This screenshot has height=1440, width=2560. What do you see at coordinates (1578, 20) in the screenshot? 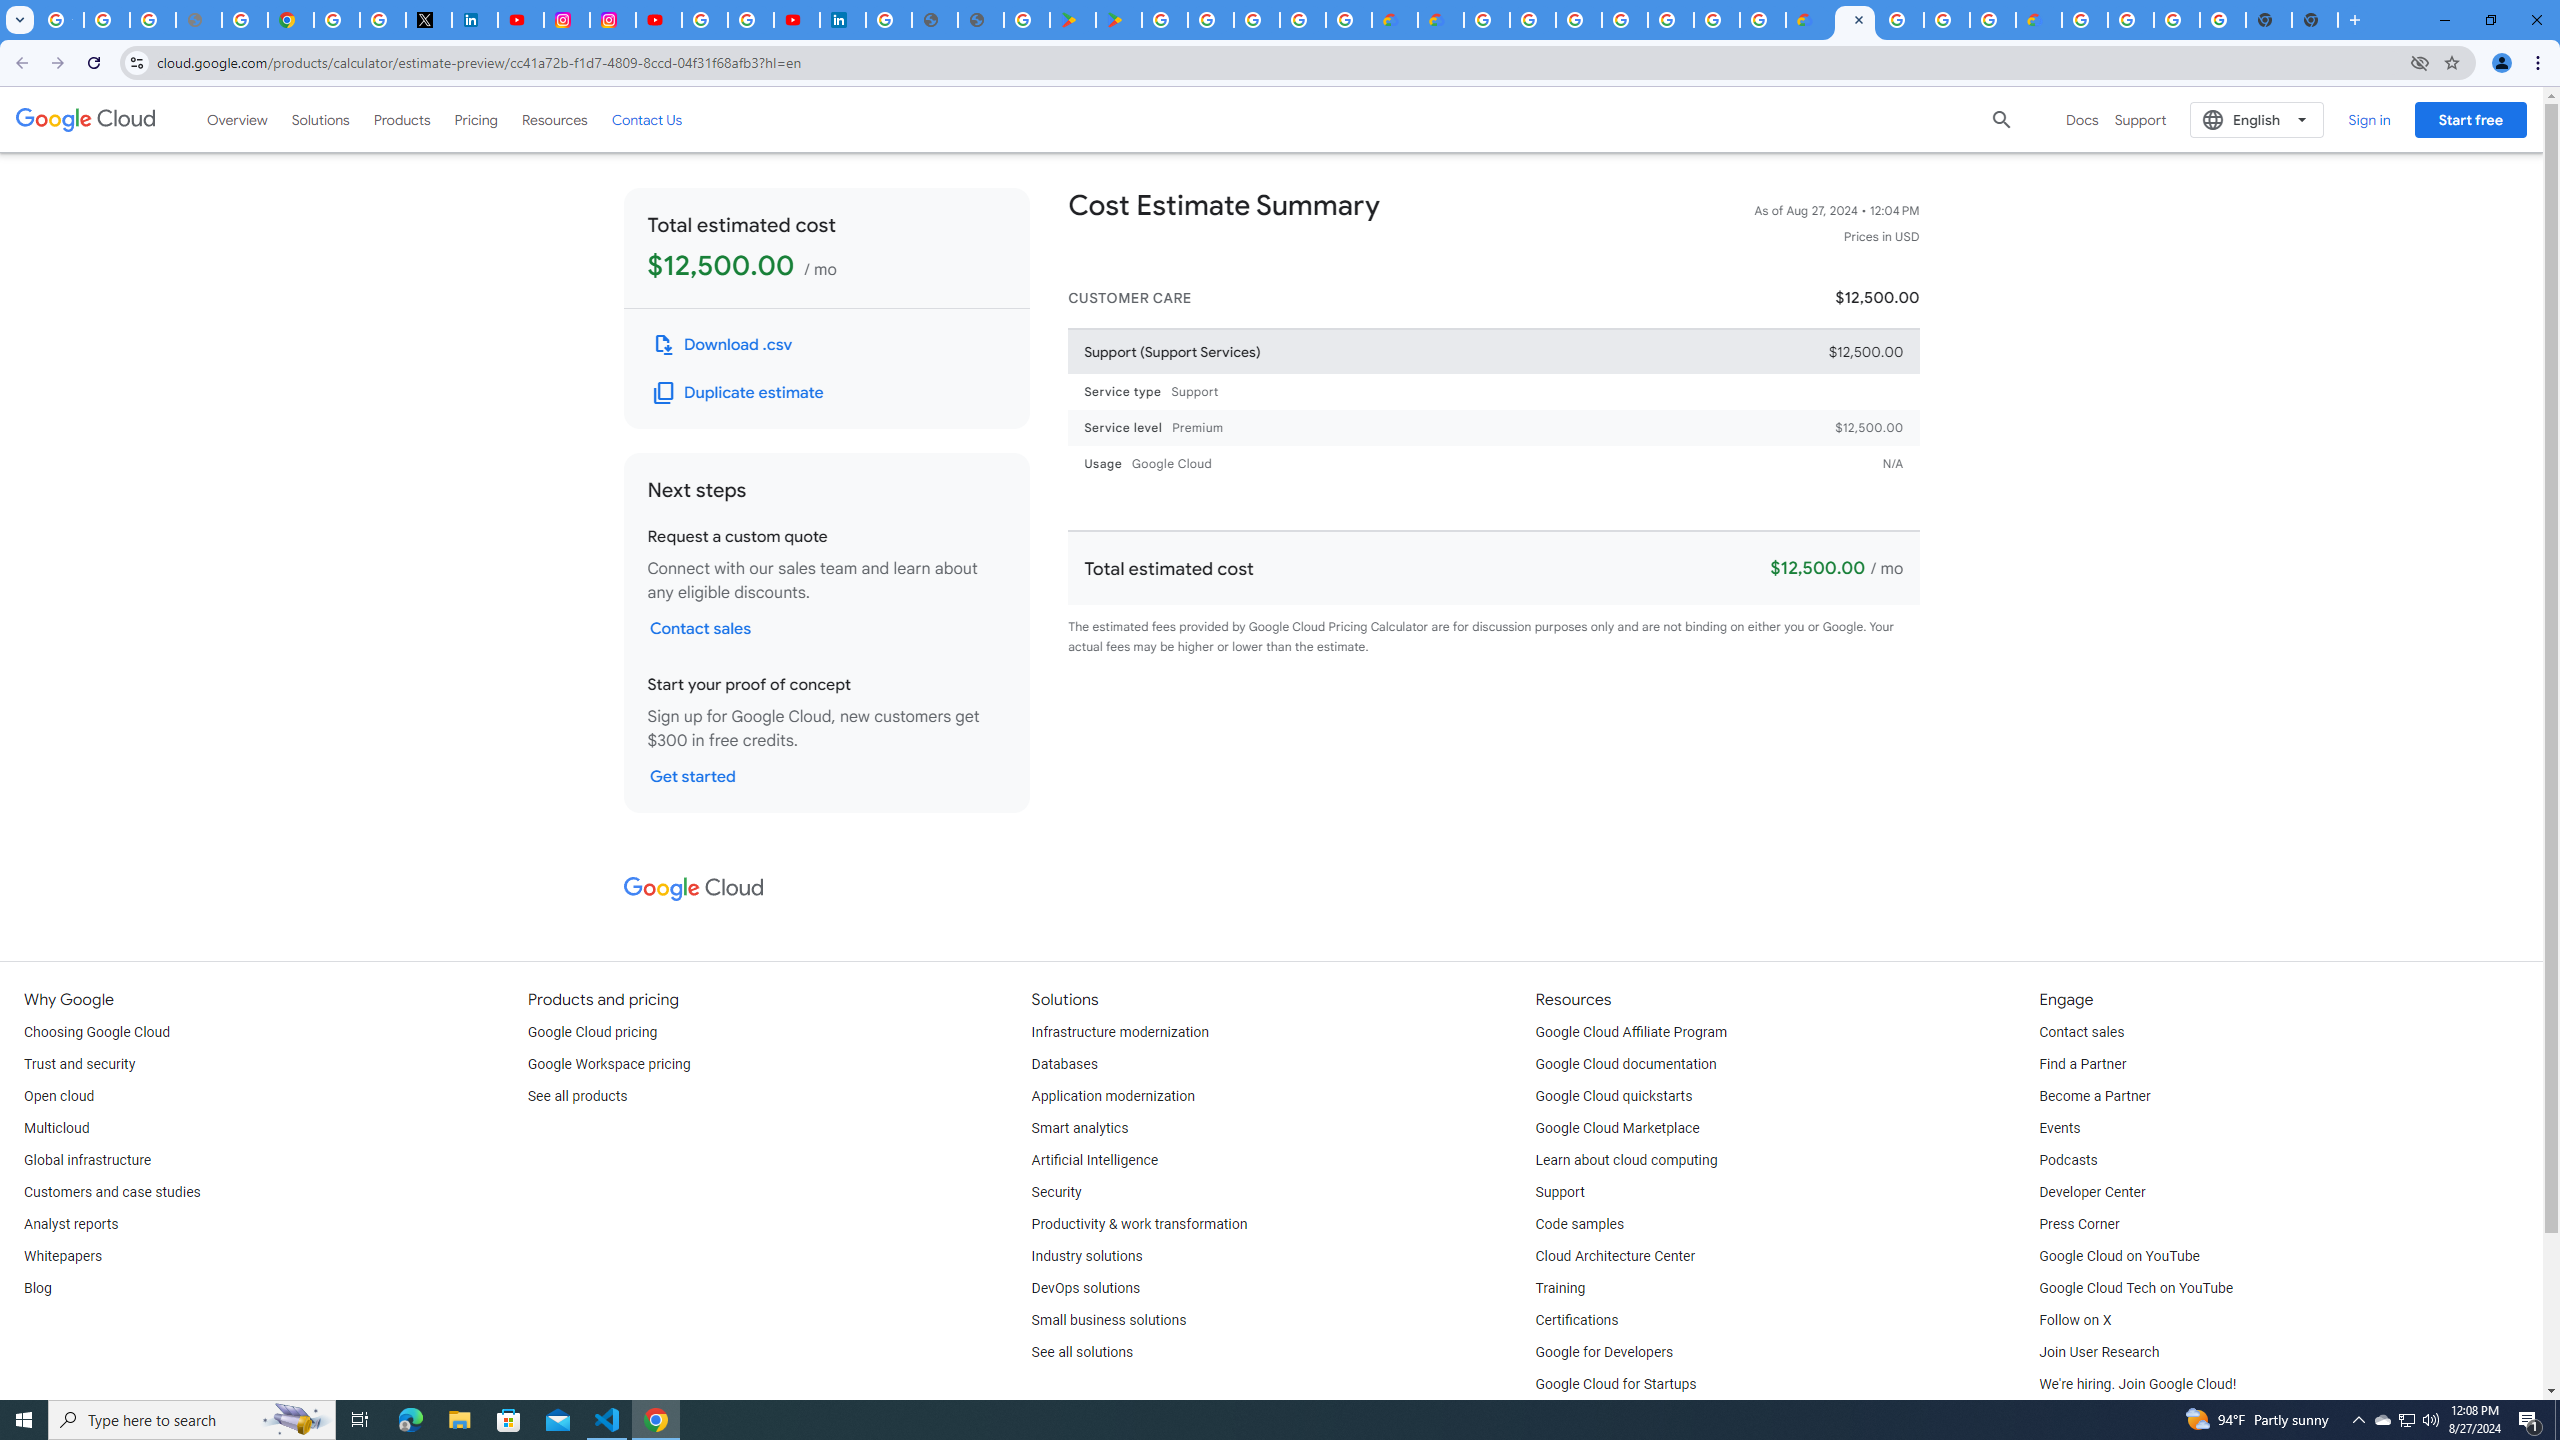
I see `Sign in - Google Accounts` at bounding box center [1578, 20].